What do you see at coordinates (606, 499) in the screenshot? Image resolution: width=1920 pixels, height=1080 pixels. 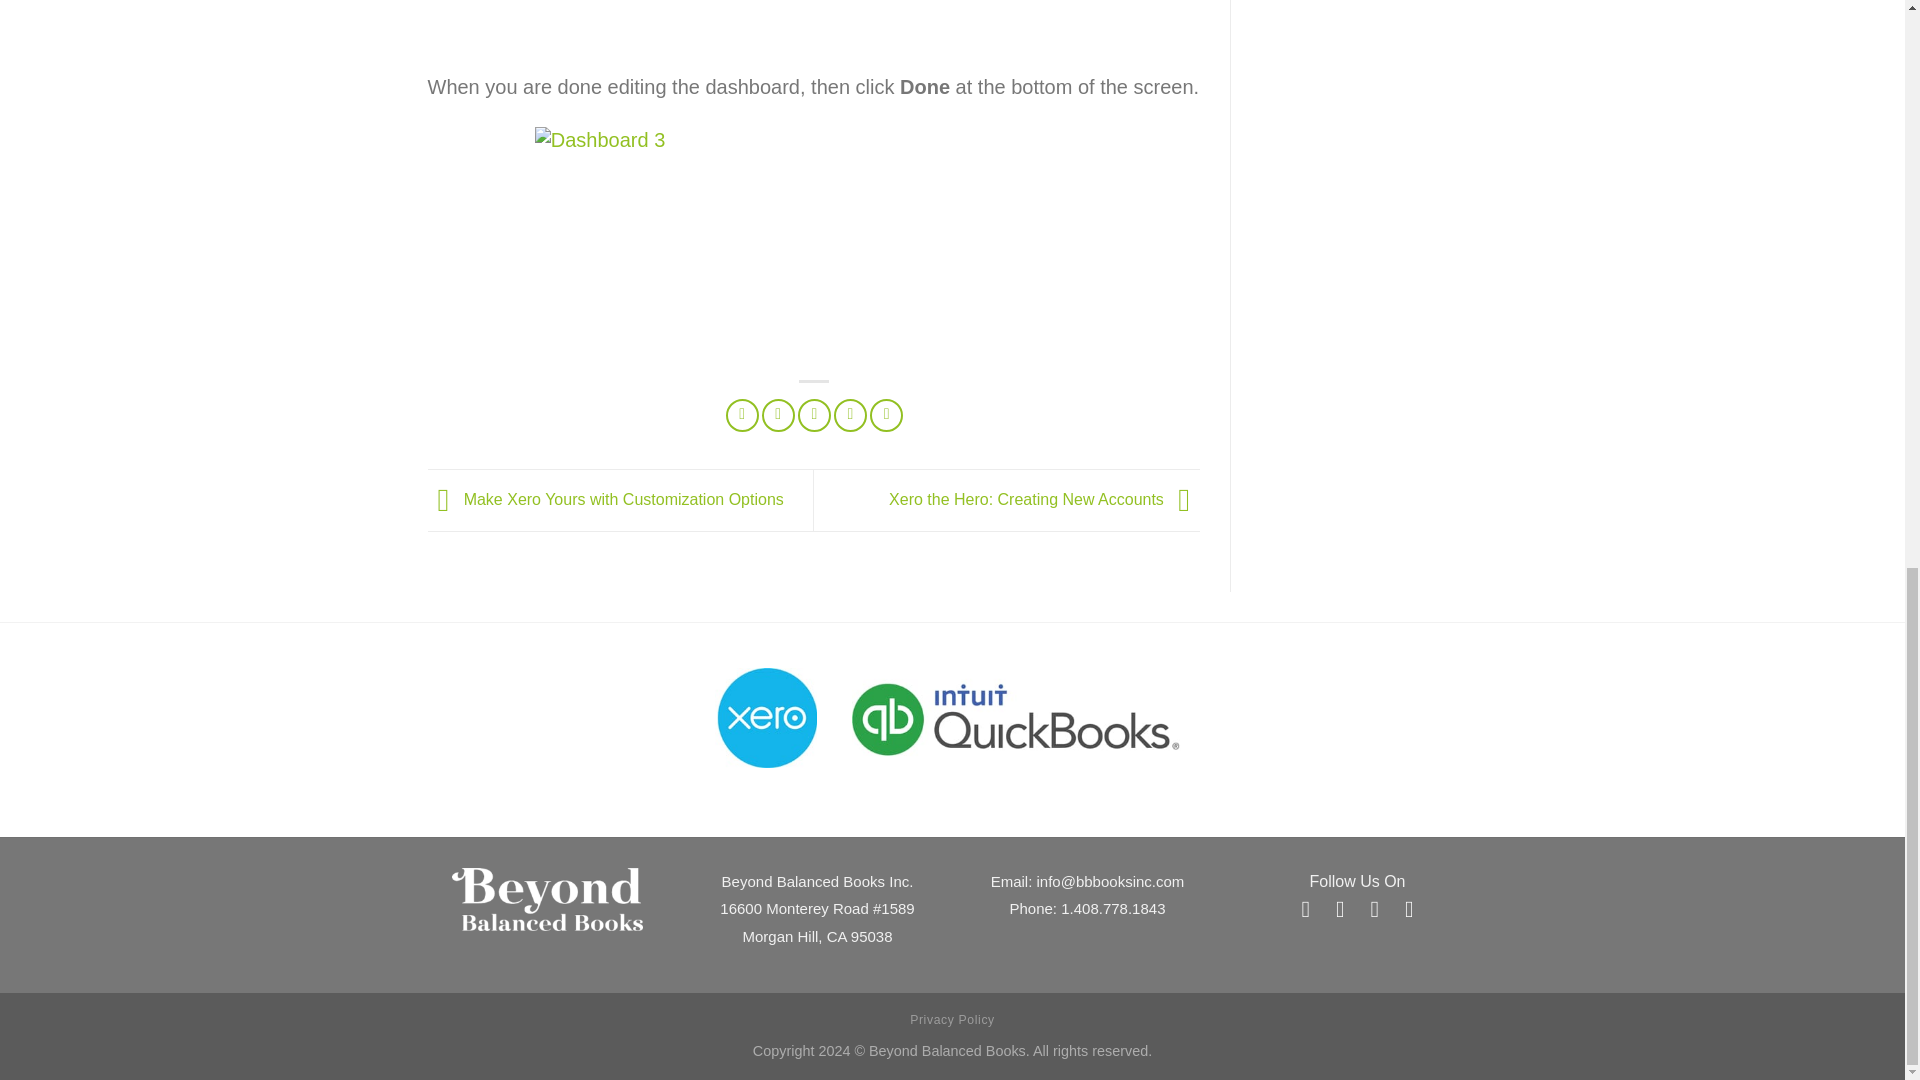 I see `Make Xero Yours with Customization Options` at bounding box center [606, 499].